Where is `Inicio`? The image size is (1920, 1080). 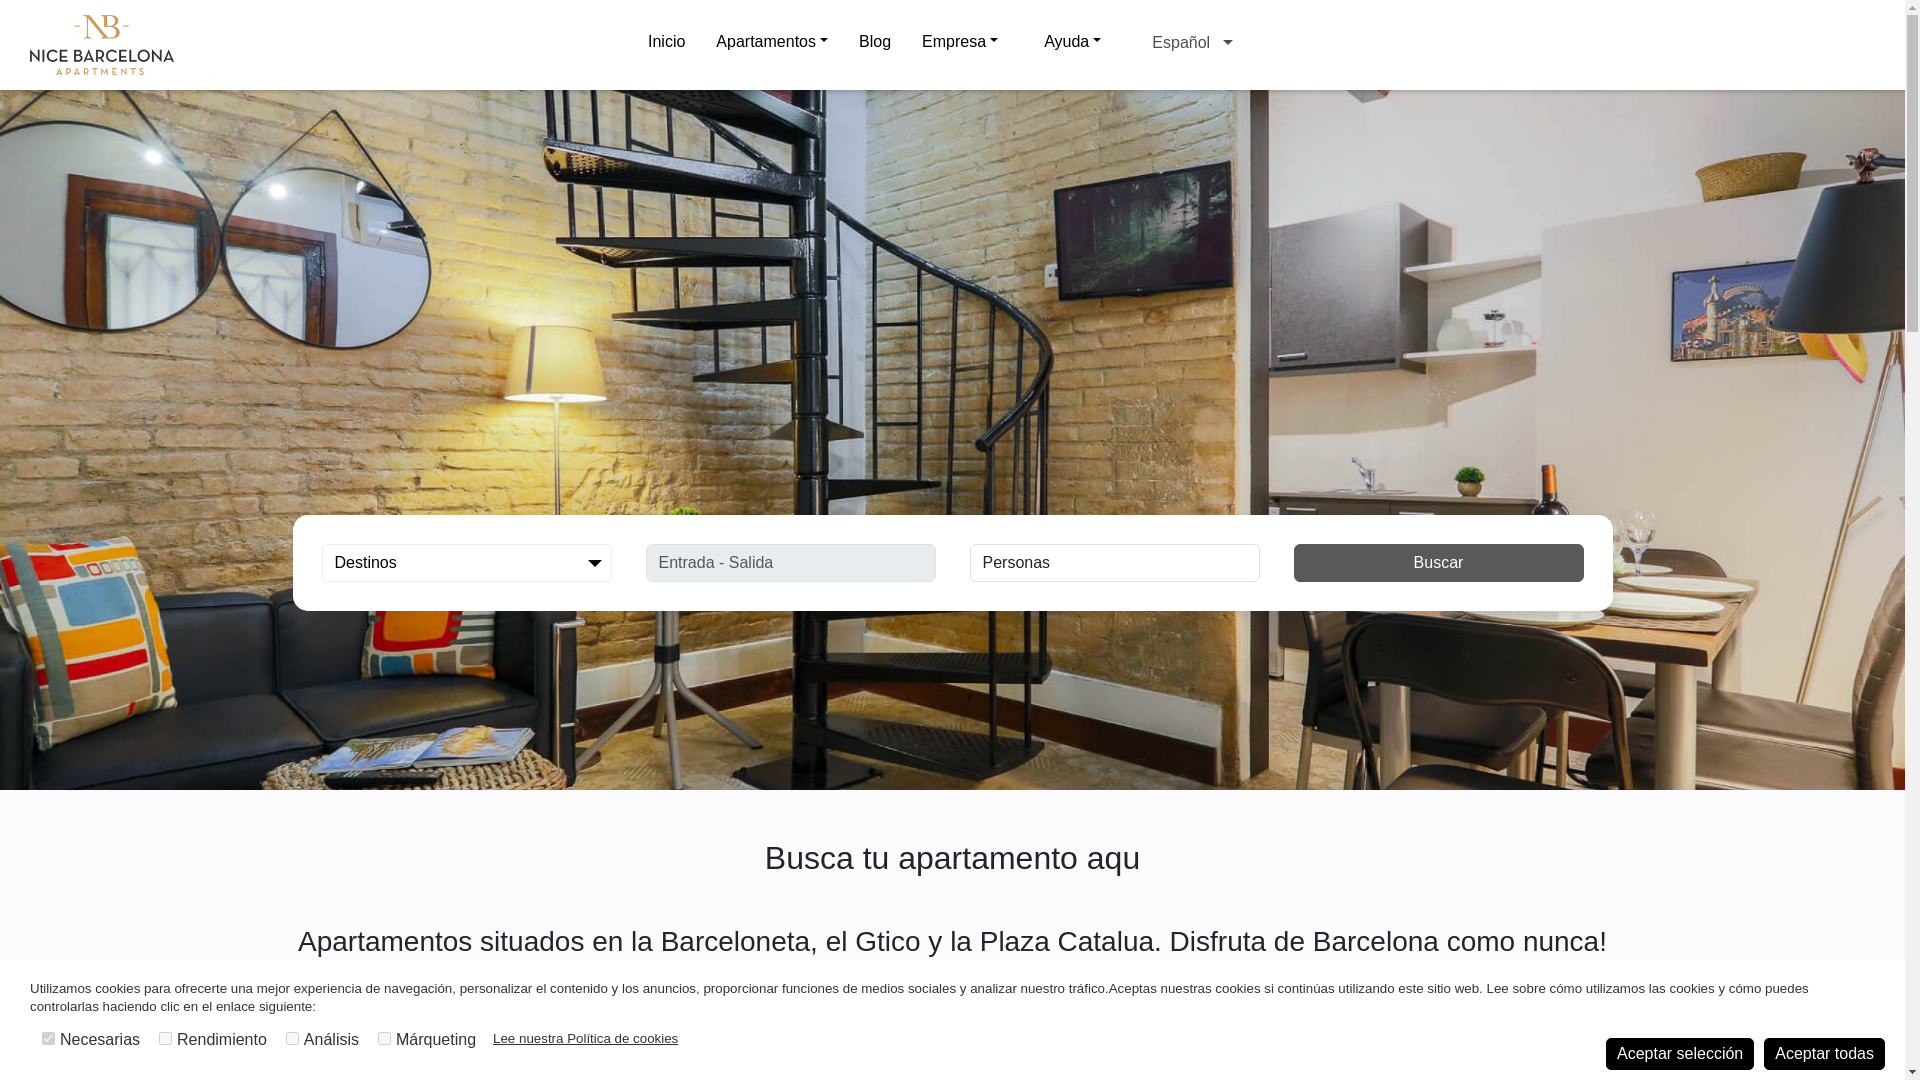
Inicio is located at coordinates (666, 45).